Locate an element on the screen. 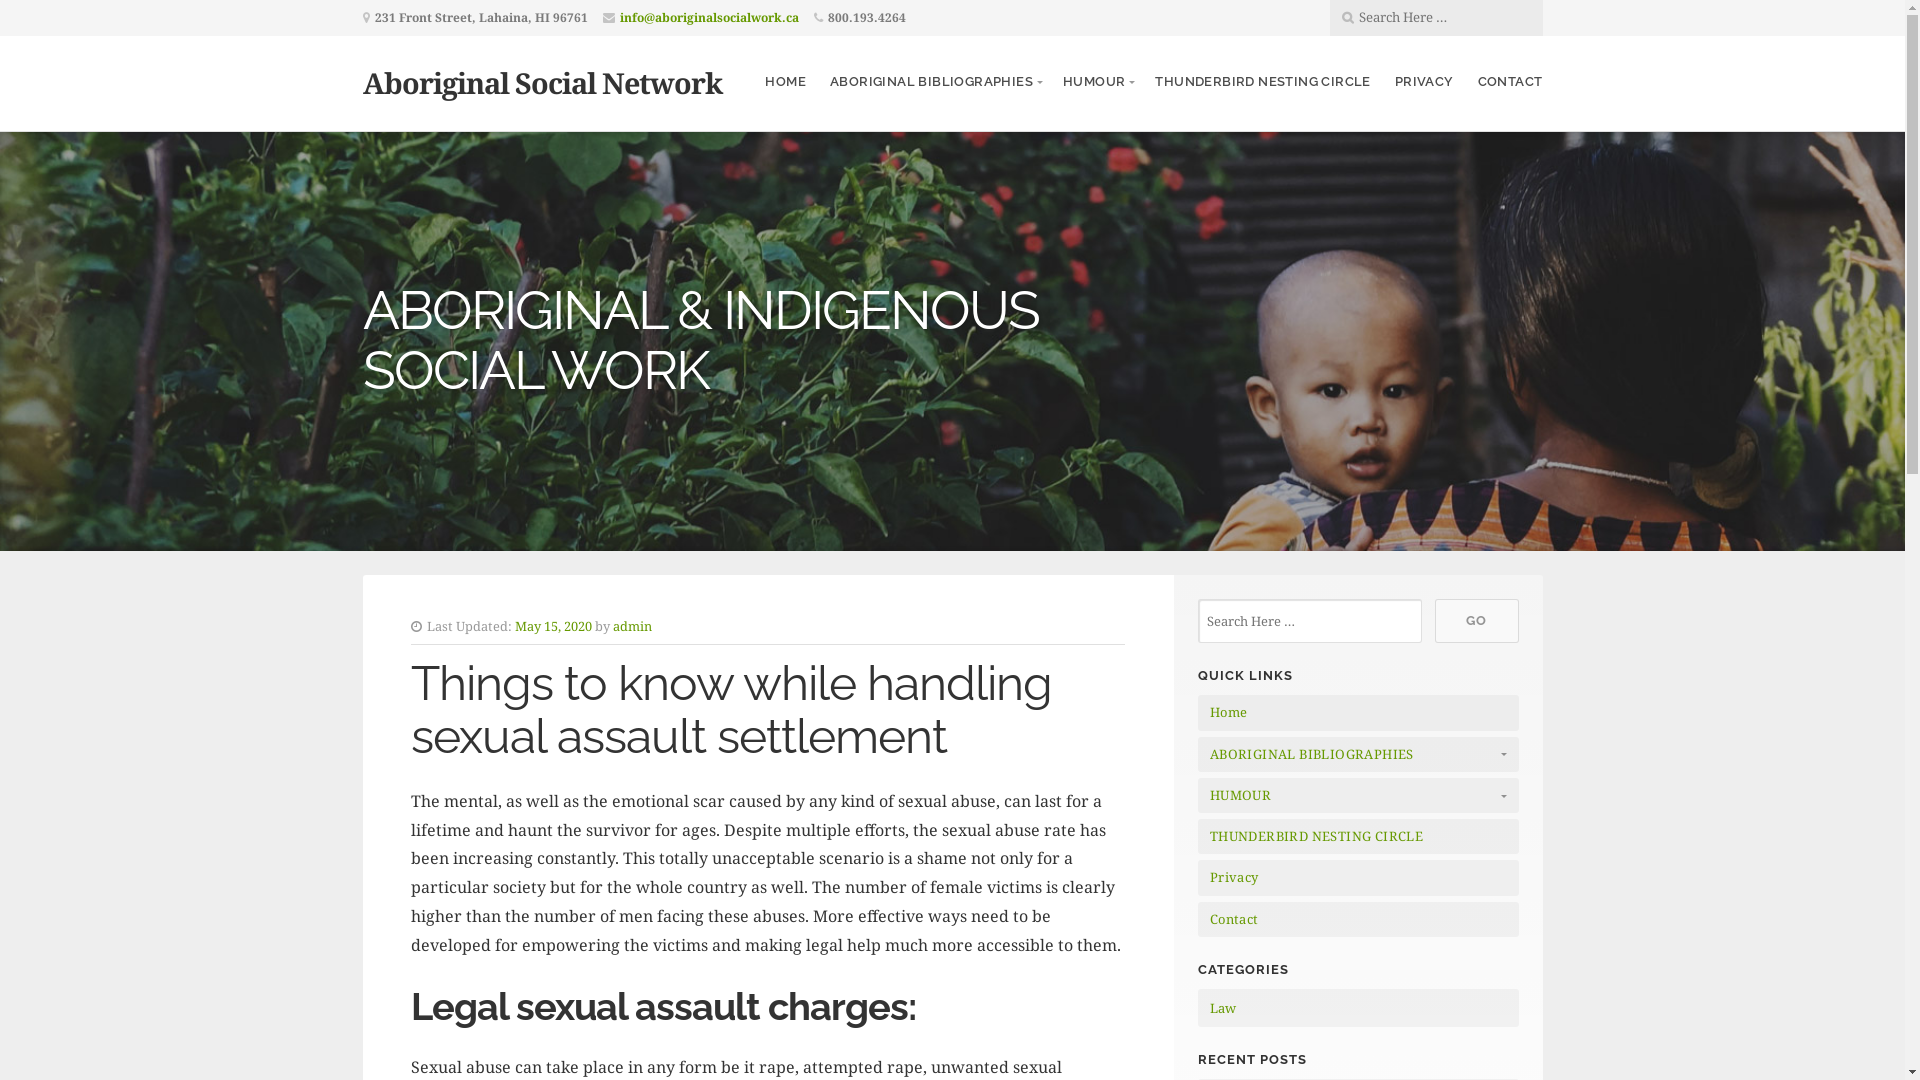 Image resolution: width=1920 pixels, height=1080 pixels. admin is located at coordinates (632, 626).